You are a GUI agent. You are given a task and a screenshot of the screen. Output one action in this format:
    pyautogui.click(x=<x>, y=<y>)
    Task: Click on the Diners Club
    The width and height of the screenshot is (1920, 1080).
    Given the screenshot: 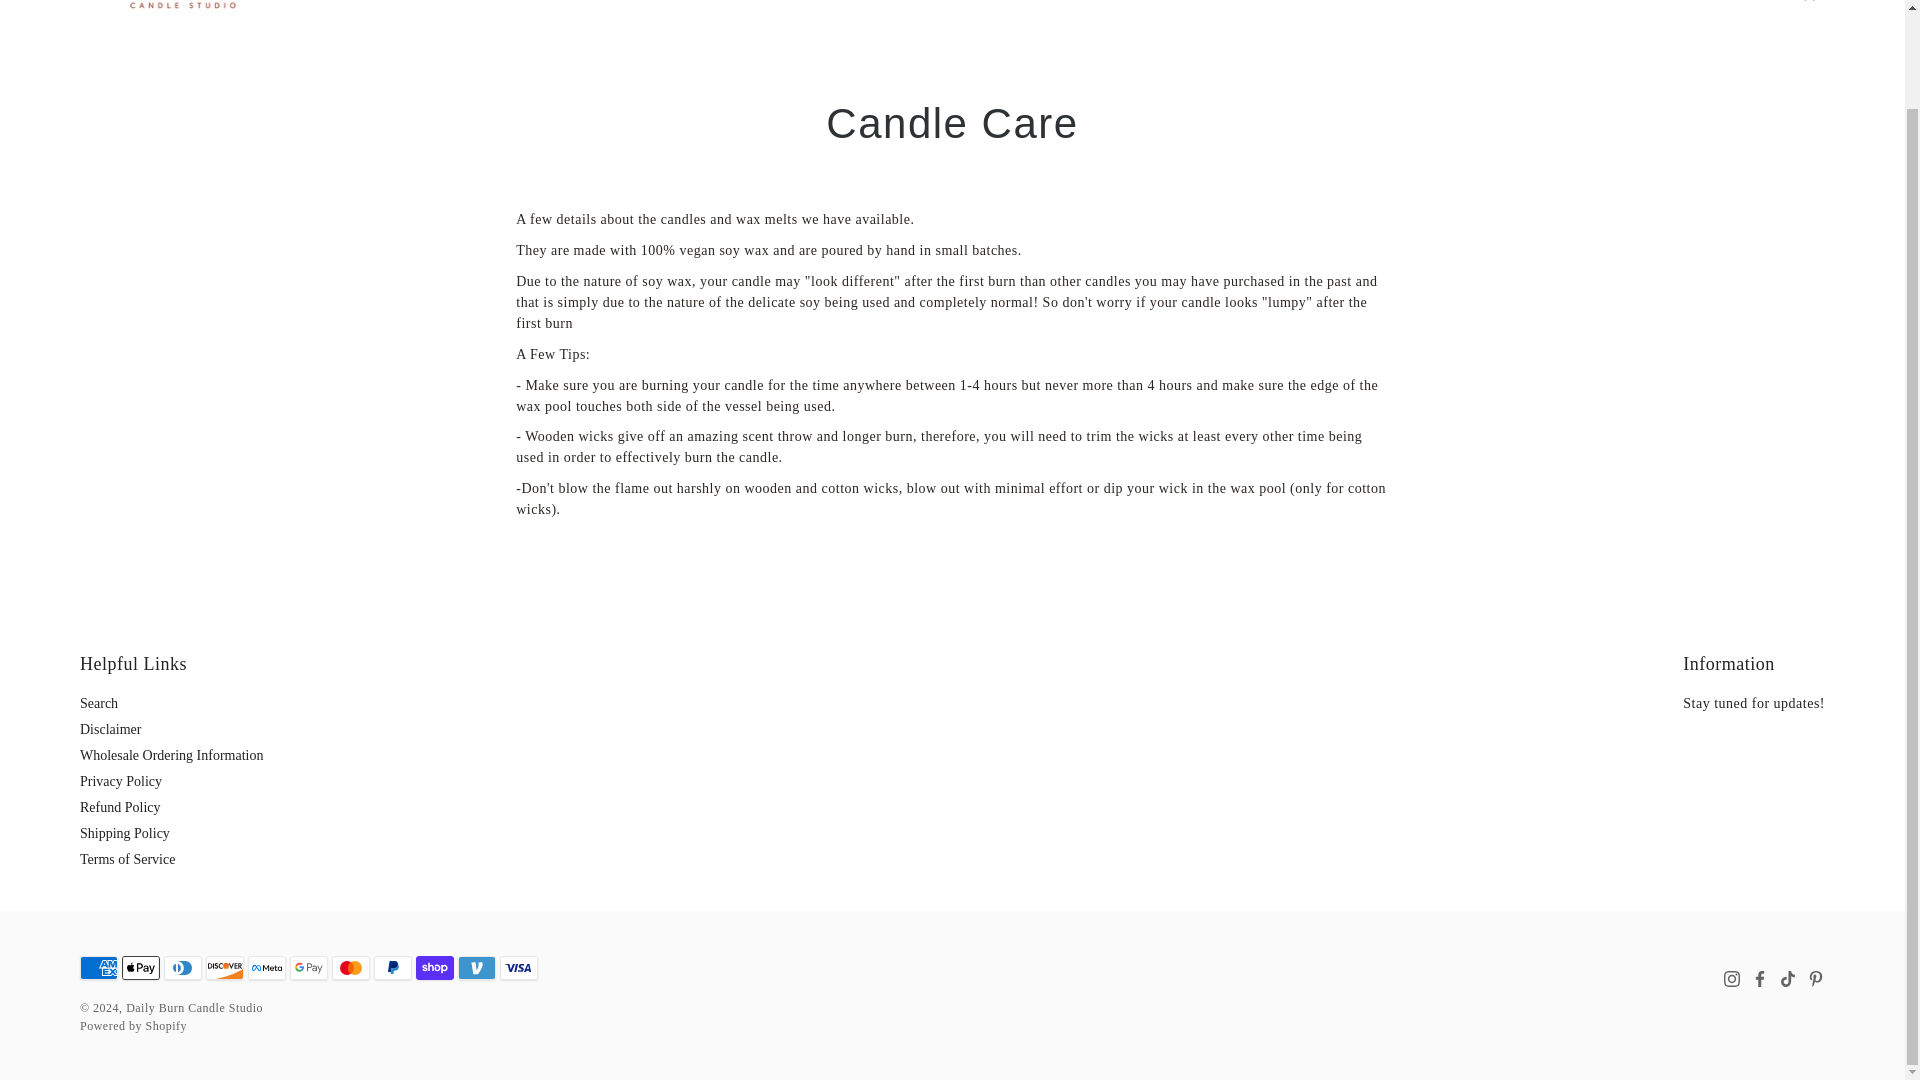 What is the action you would take?
    pyautogui.click(x=182, y=967)
    